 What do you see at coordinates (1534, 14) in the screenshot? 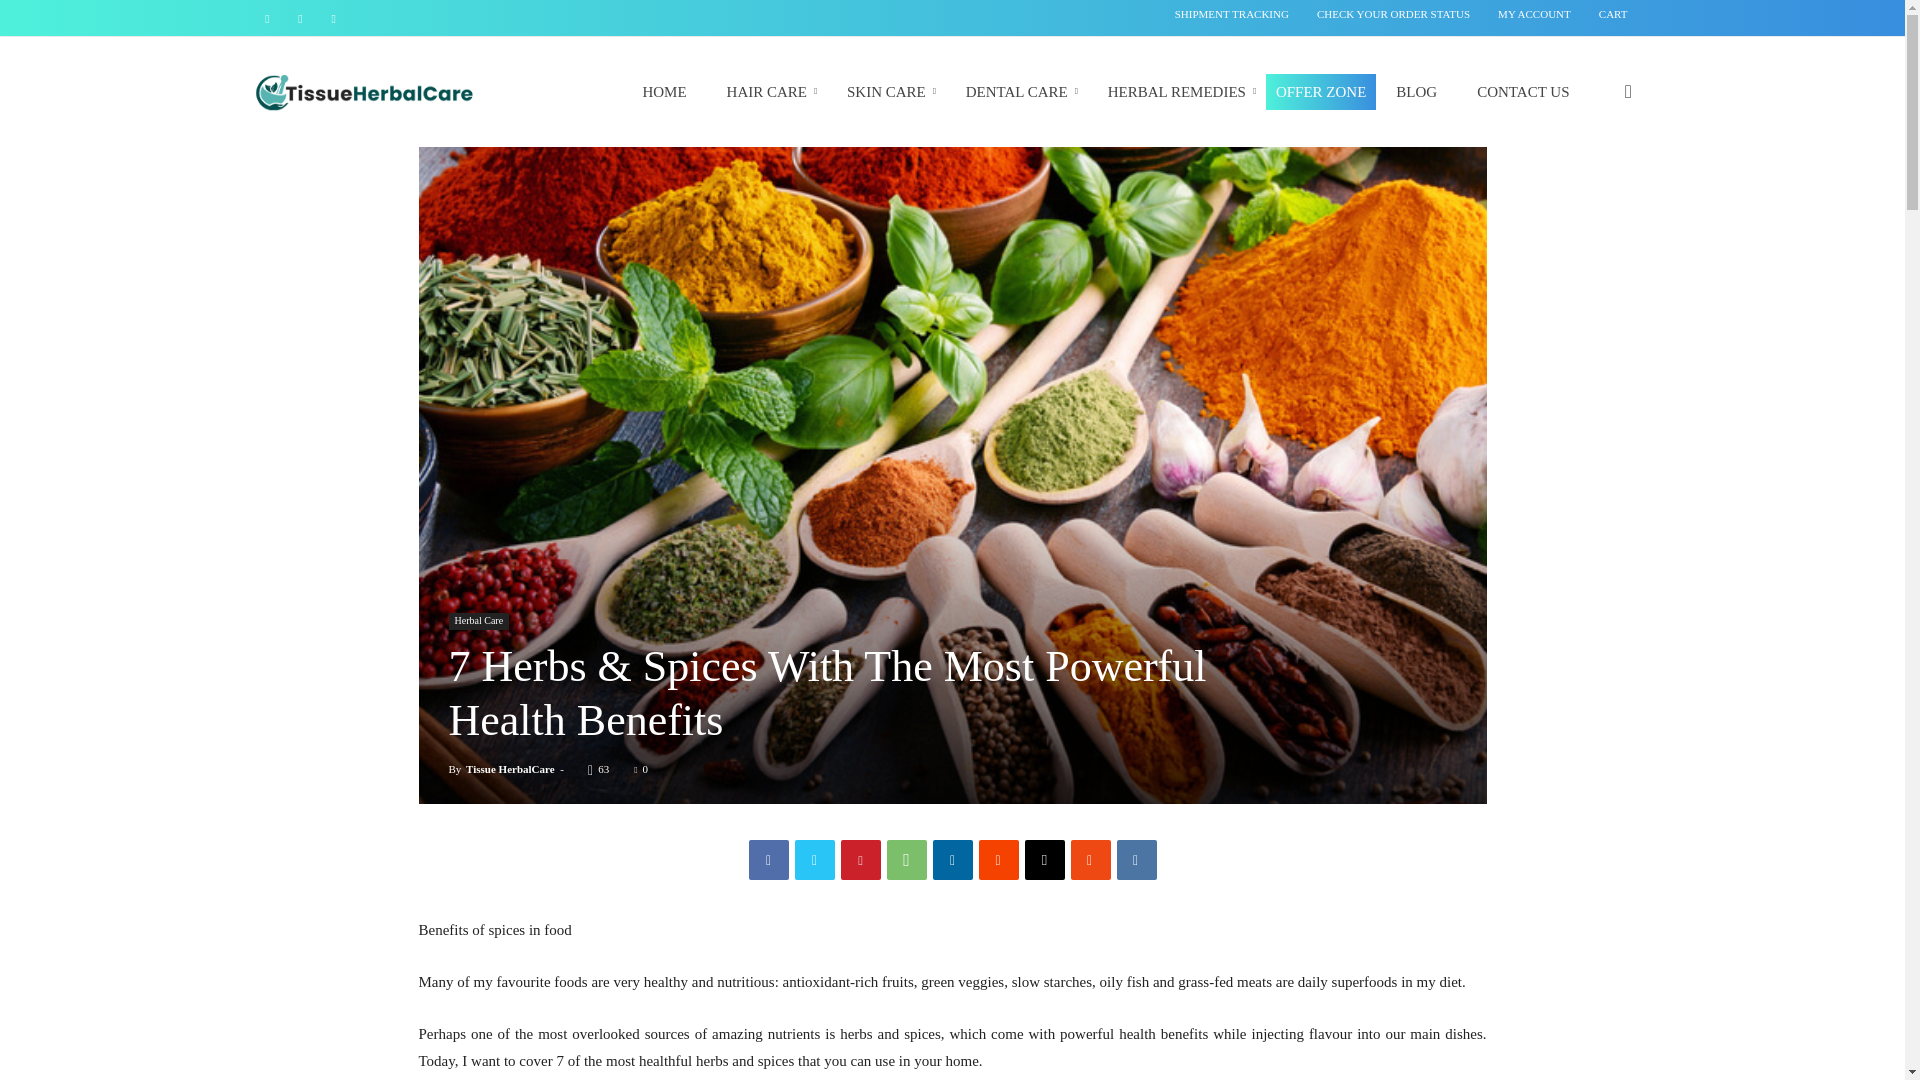
I see `MY ACCOUNT` at bounding box center [1534, 14].